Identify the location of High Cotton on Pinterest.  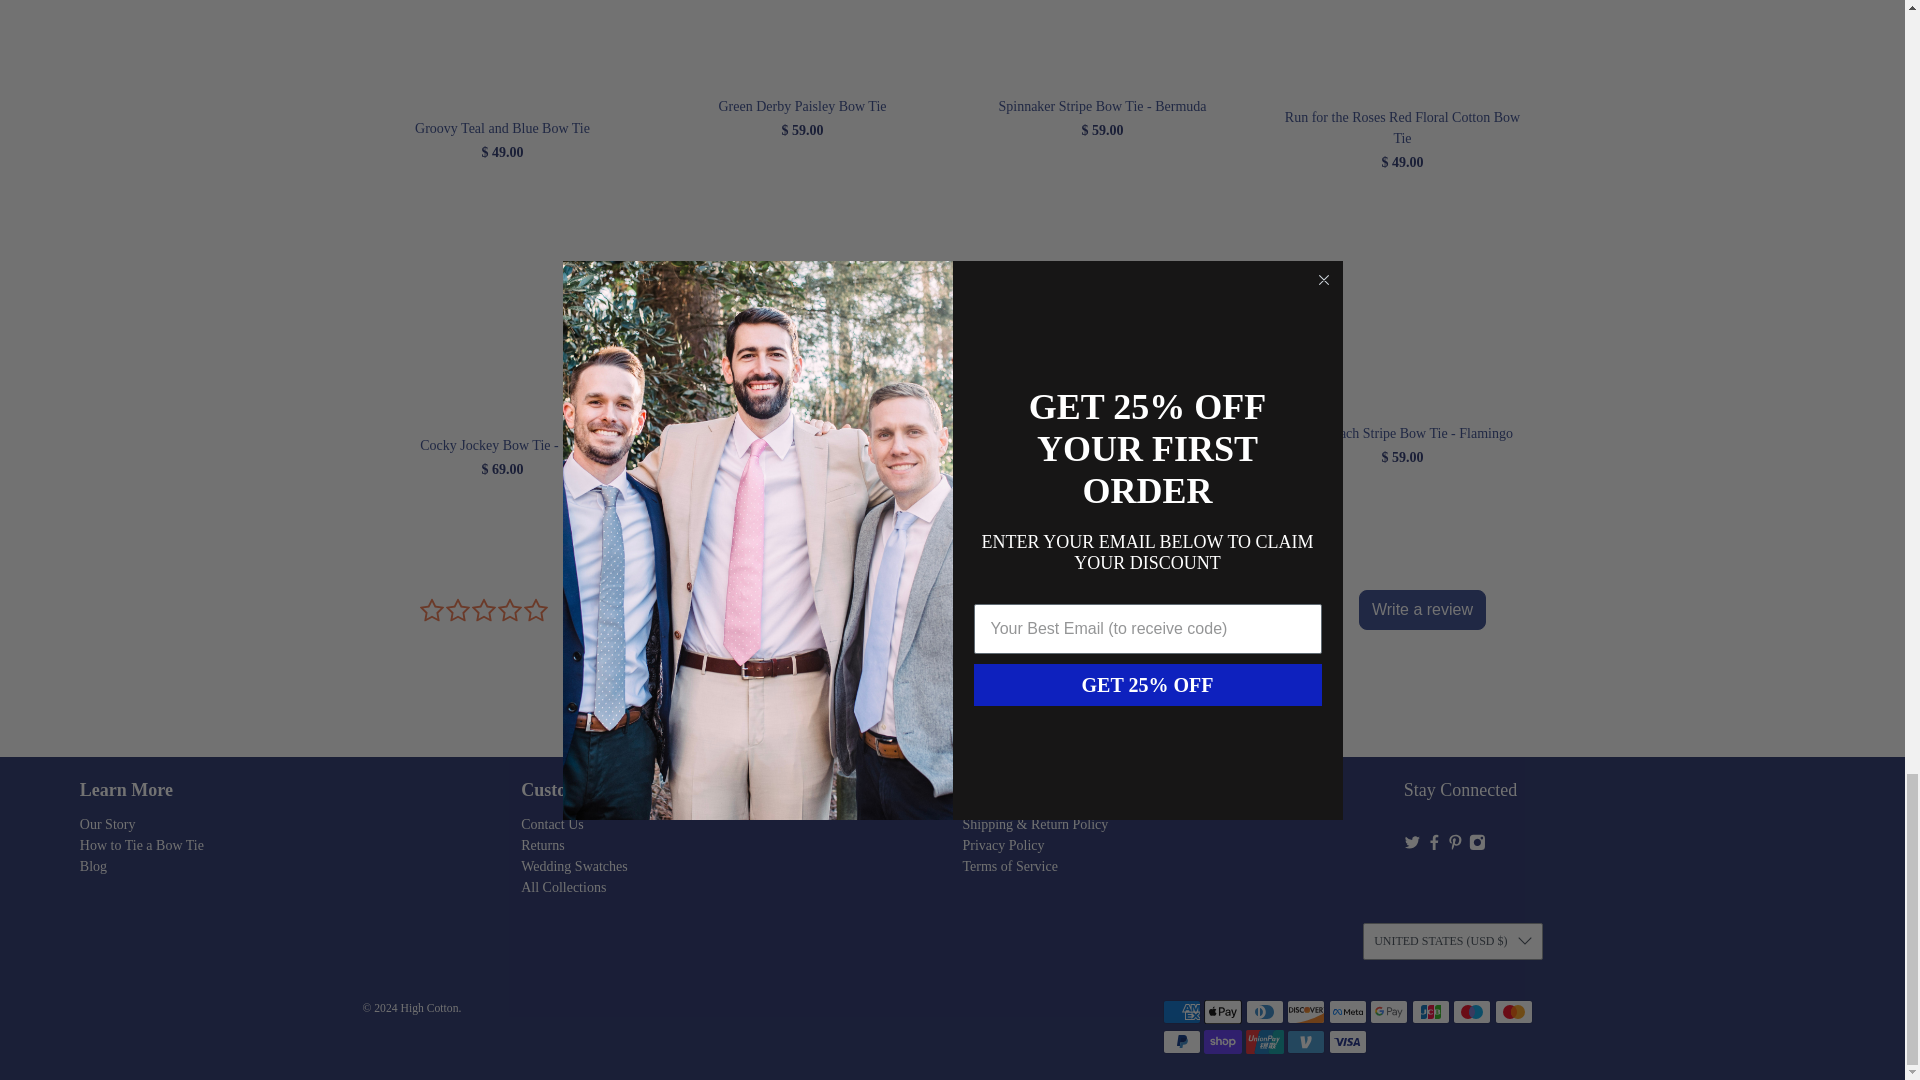
(1455, 846).